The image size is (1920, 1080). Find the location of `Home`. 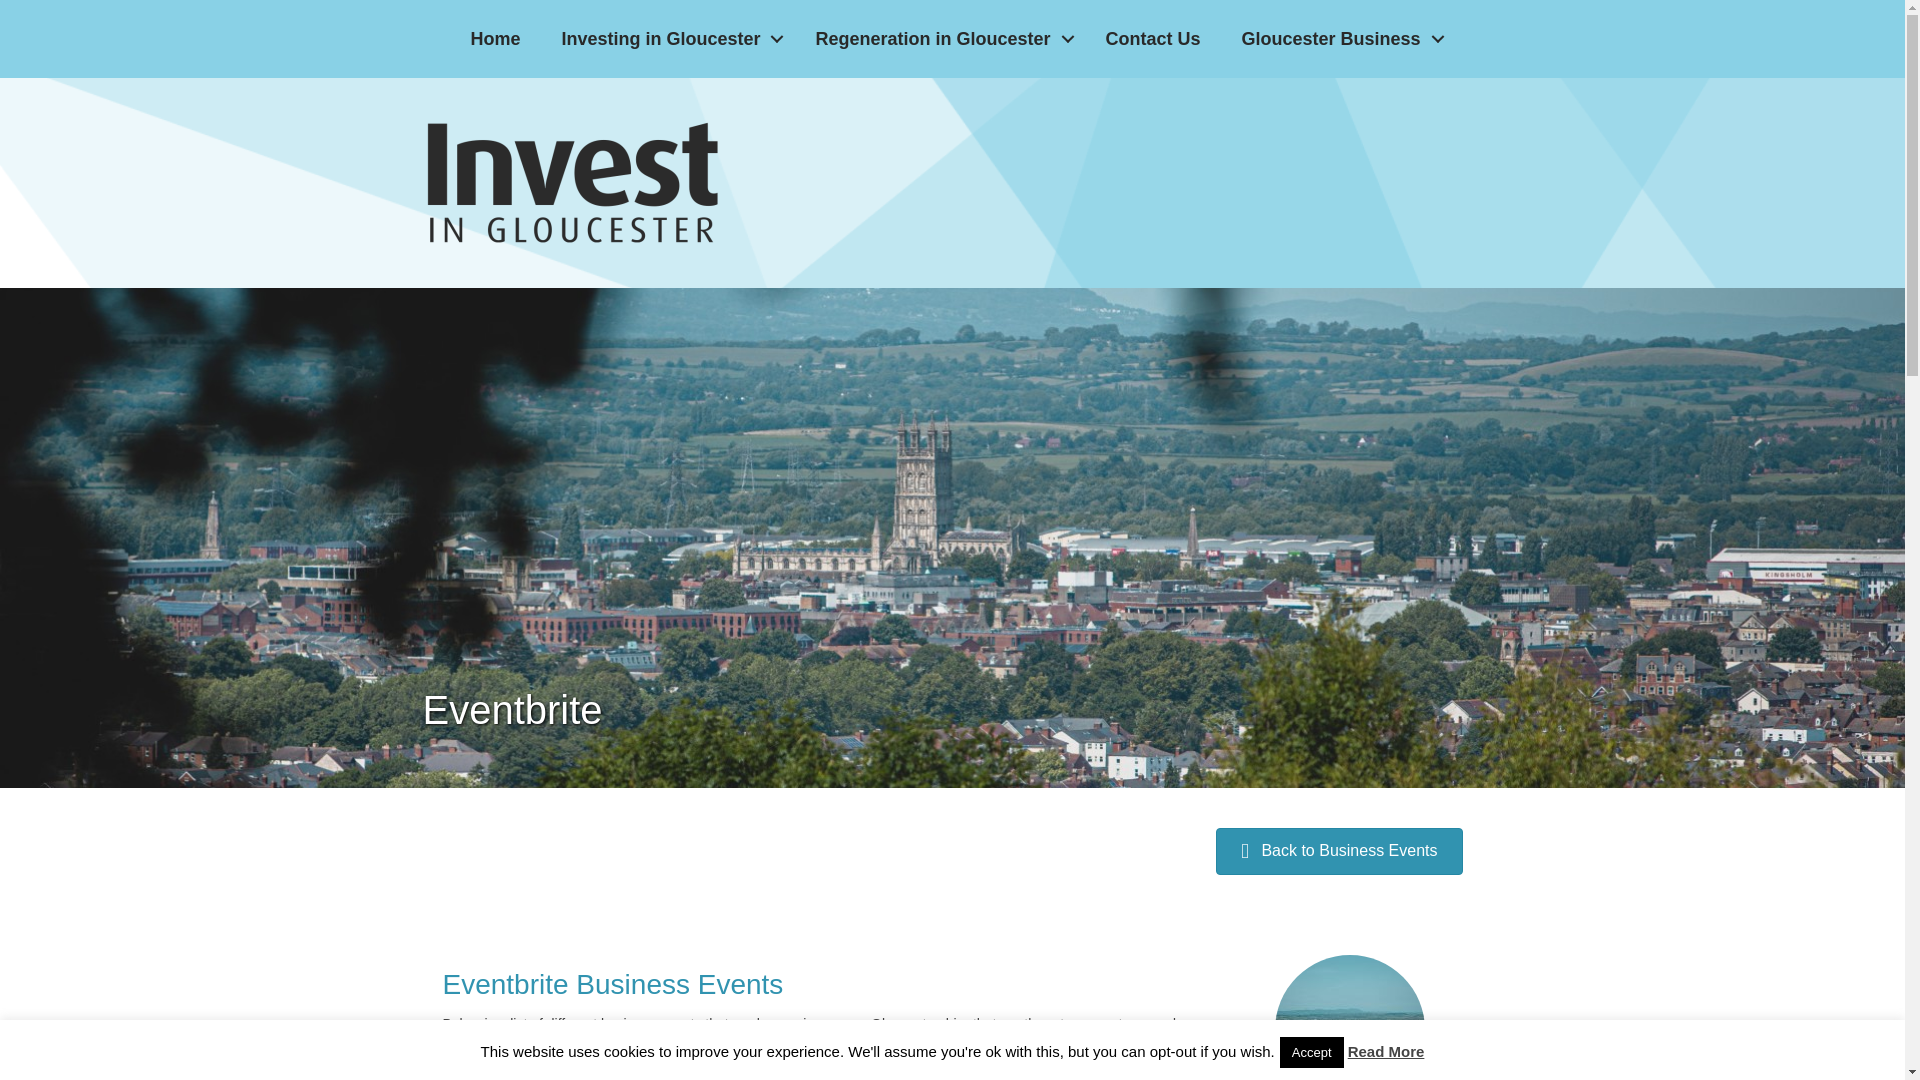

Home is located at coordinates (494, 38).